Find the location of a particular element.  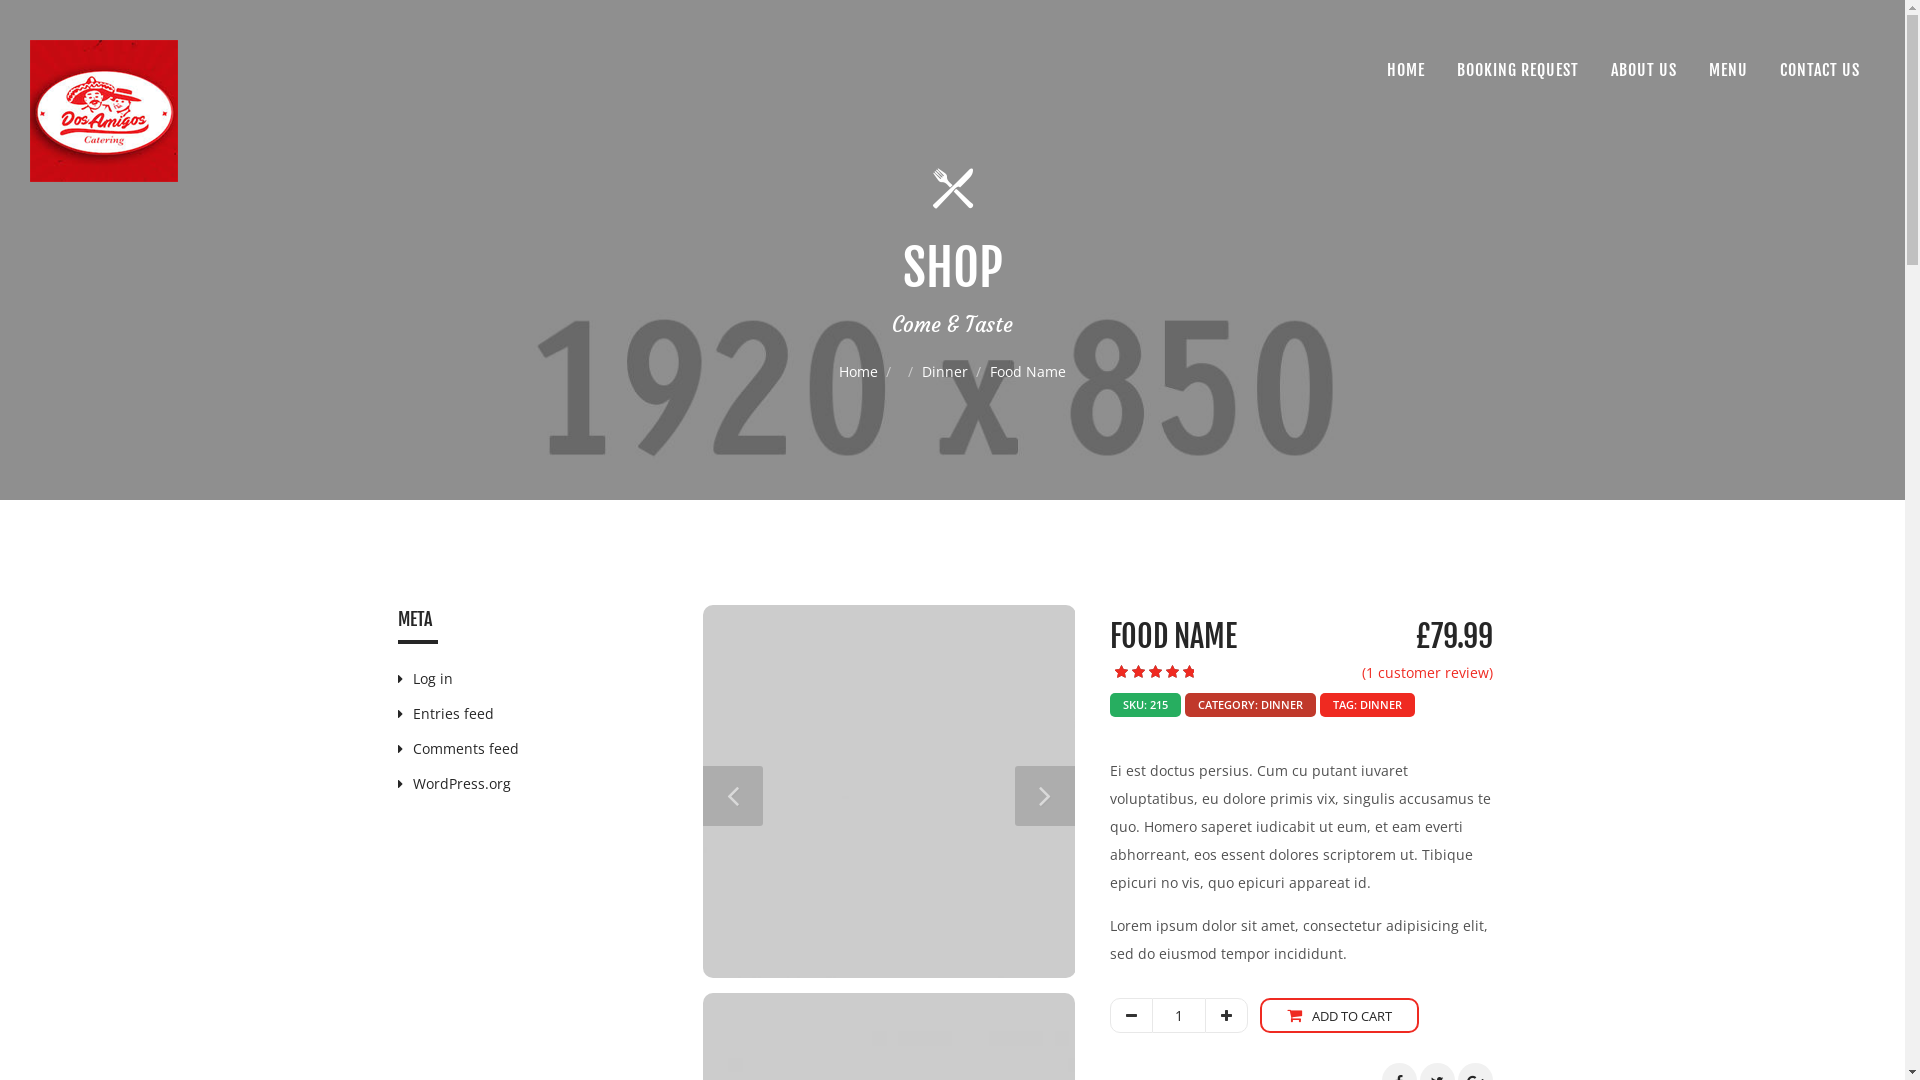

Entries feed is located at coordinates (446, 714).